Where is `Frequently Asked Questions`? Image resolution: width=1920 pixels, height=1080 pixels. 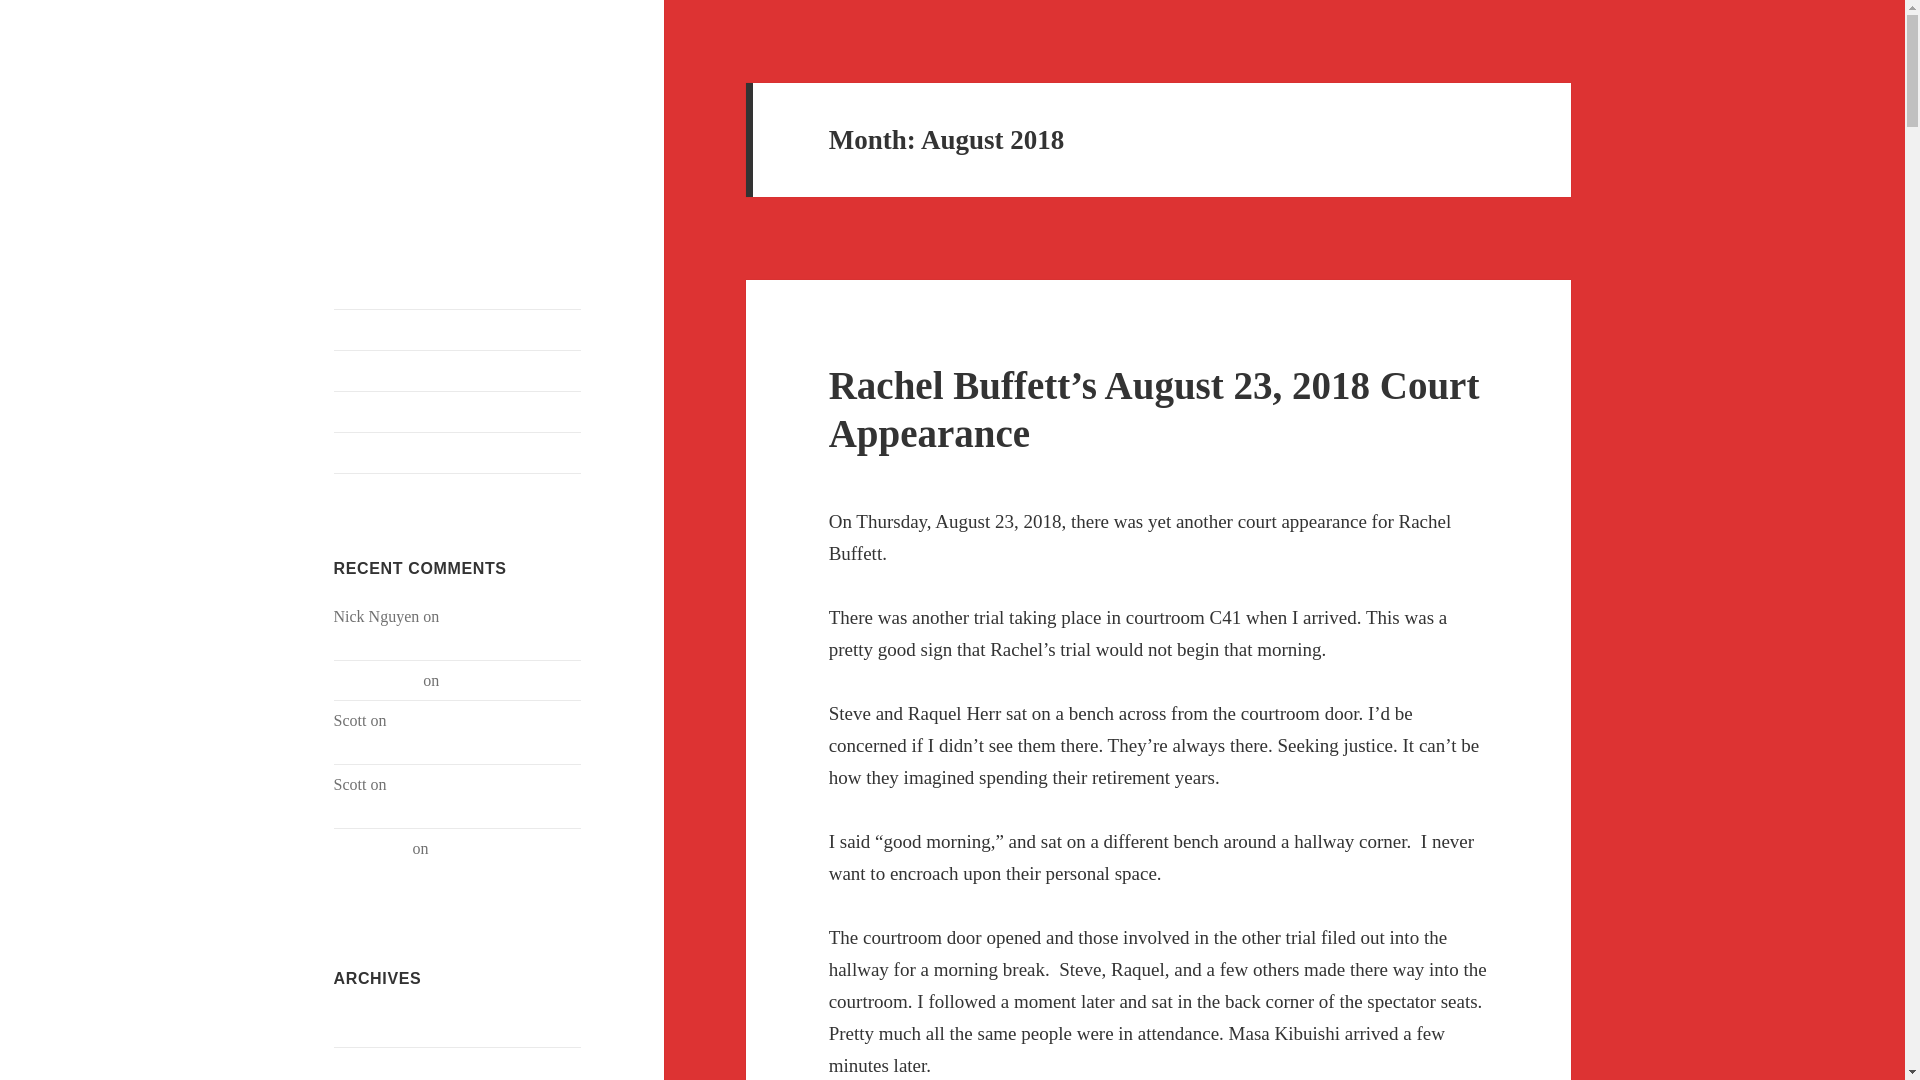
Frequently Asked Questions is located at coordinates (458, 370).